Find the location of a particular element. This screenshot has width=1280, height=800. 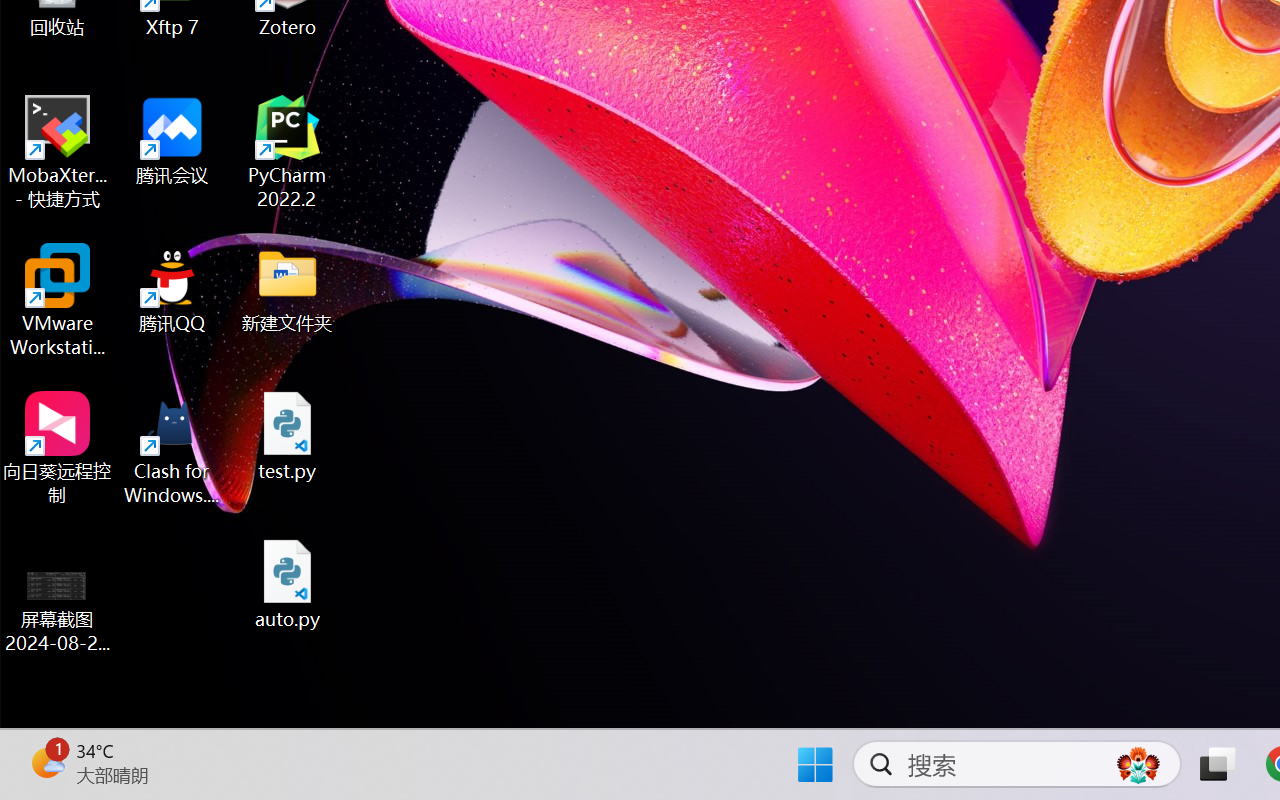

VMware Workstation Pro is located at coordinates (58, 300).